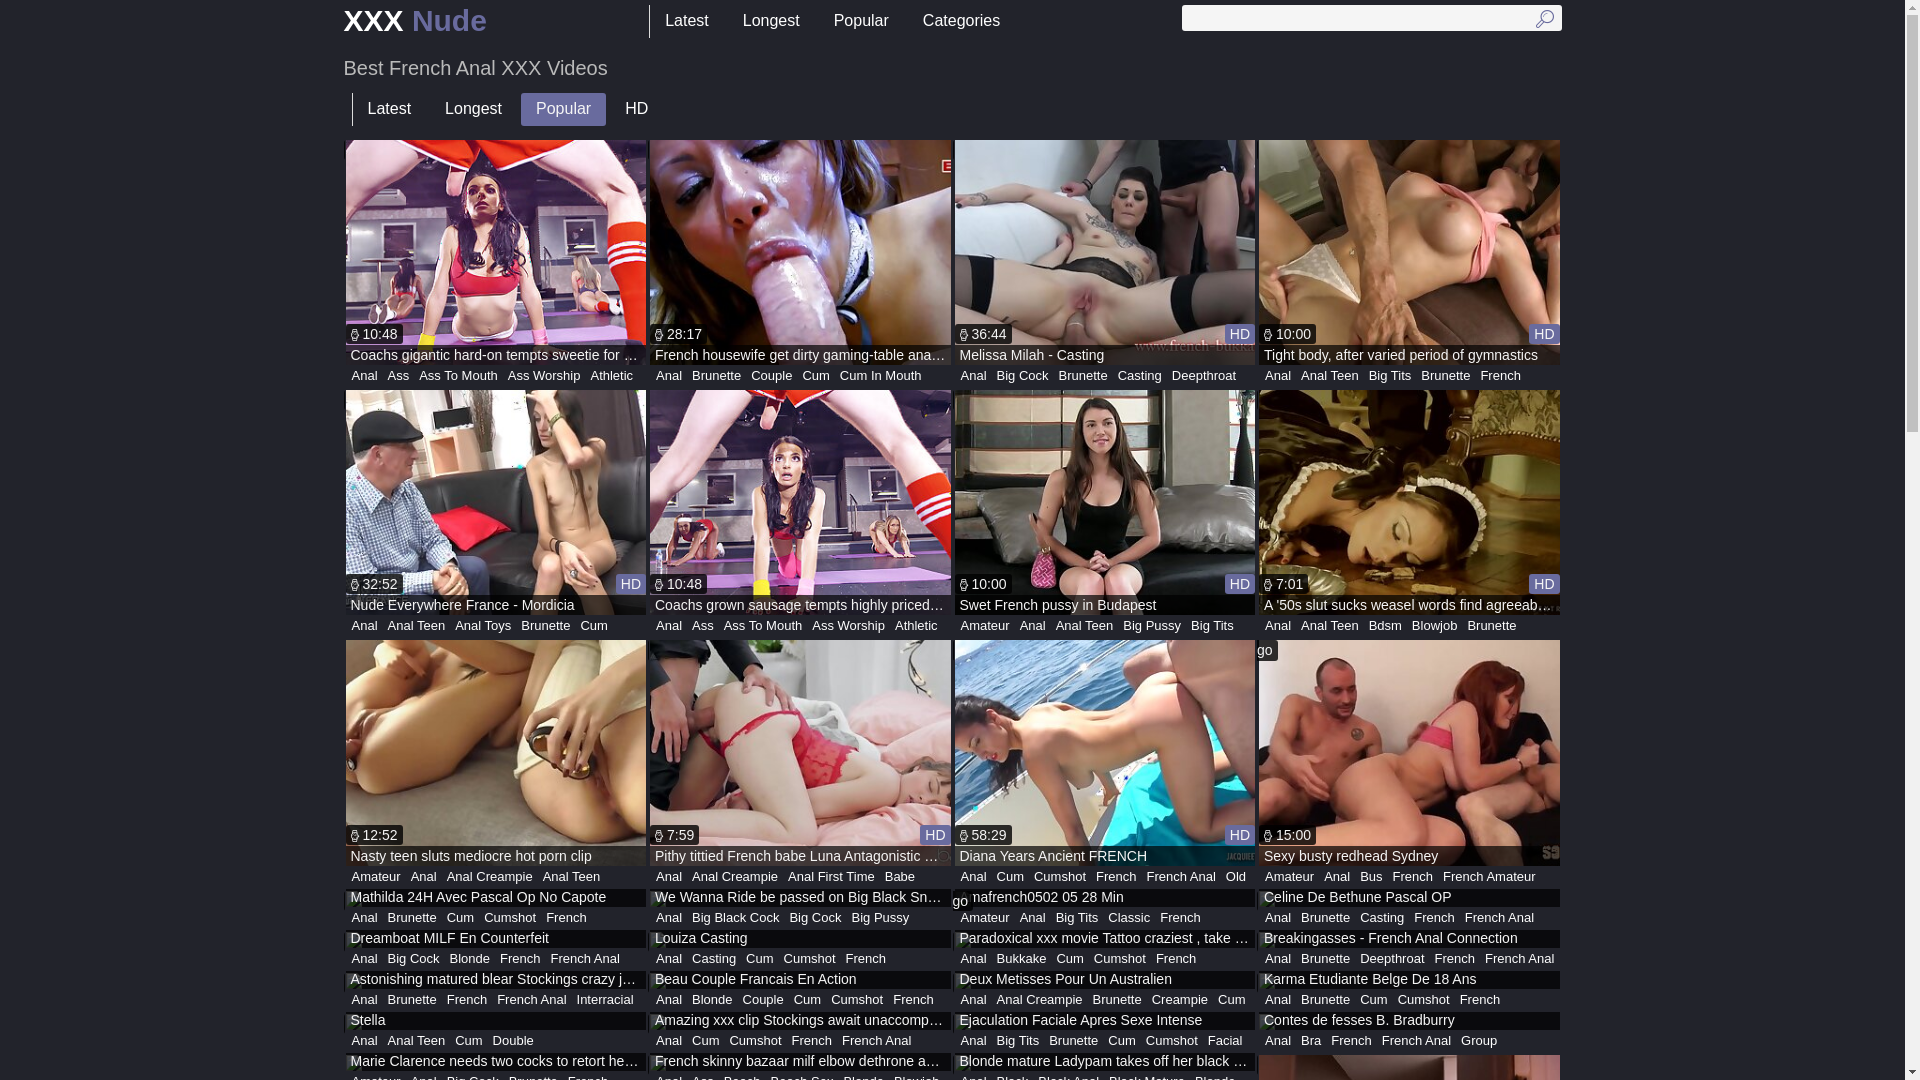  What do you see at coordinates (1018, 1041) in the screenshot?
I see `Big Tits` at bounding box center [1018, 1041].